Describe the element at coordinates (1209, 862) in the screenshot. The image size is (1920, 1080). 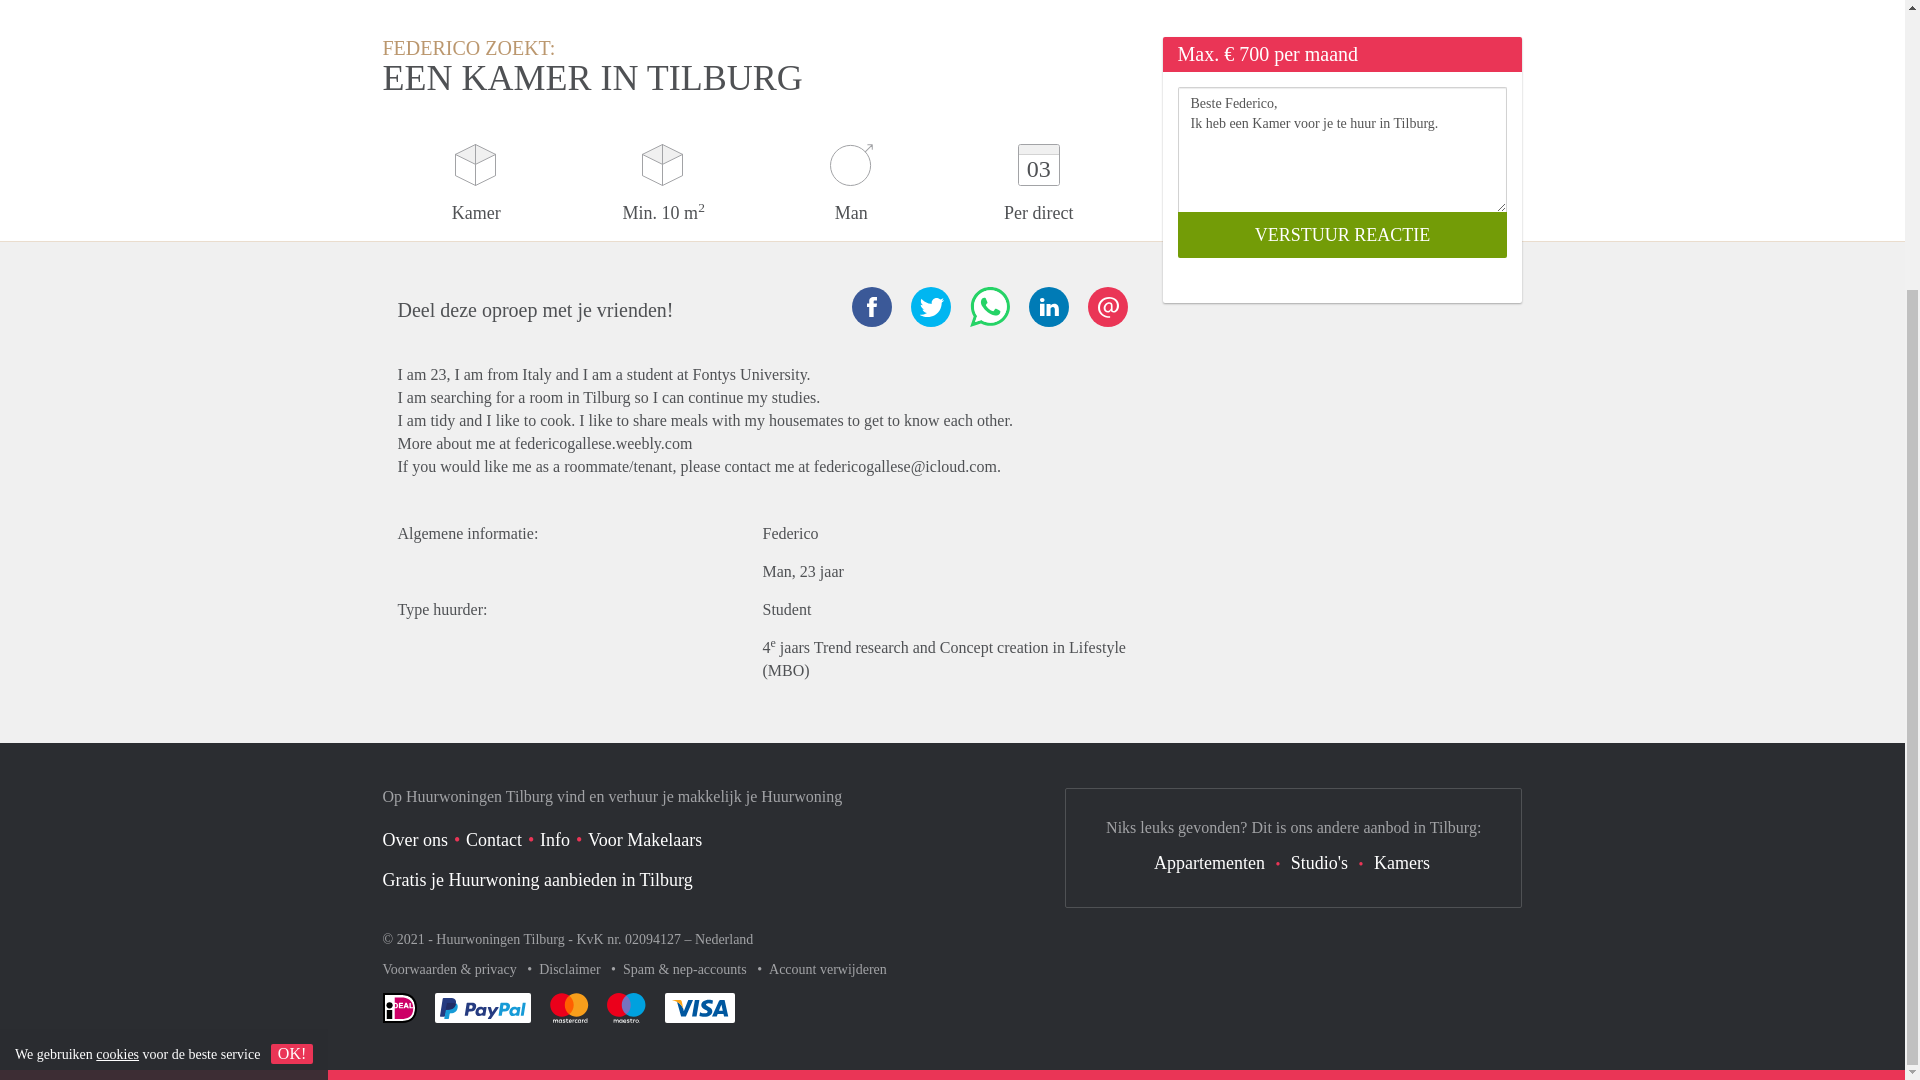
I see `Appartementen` at that location.